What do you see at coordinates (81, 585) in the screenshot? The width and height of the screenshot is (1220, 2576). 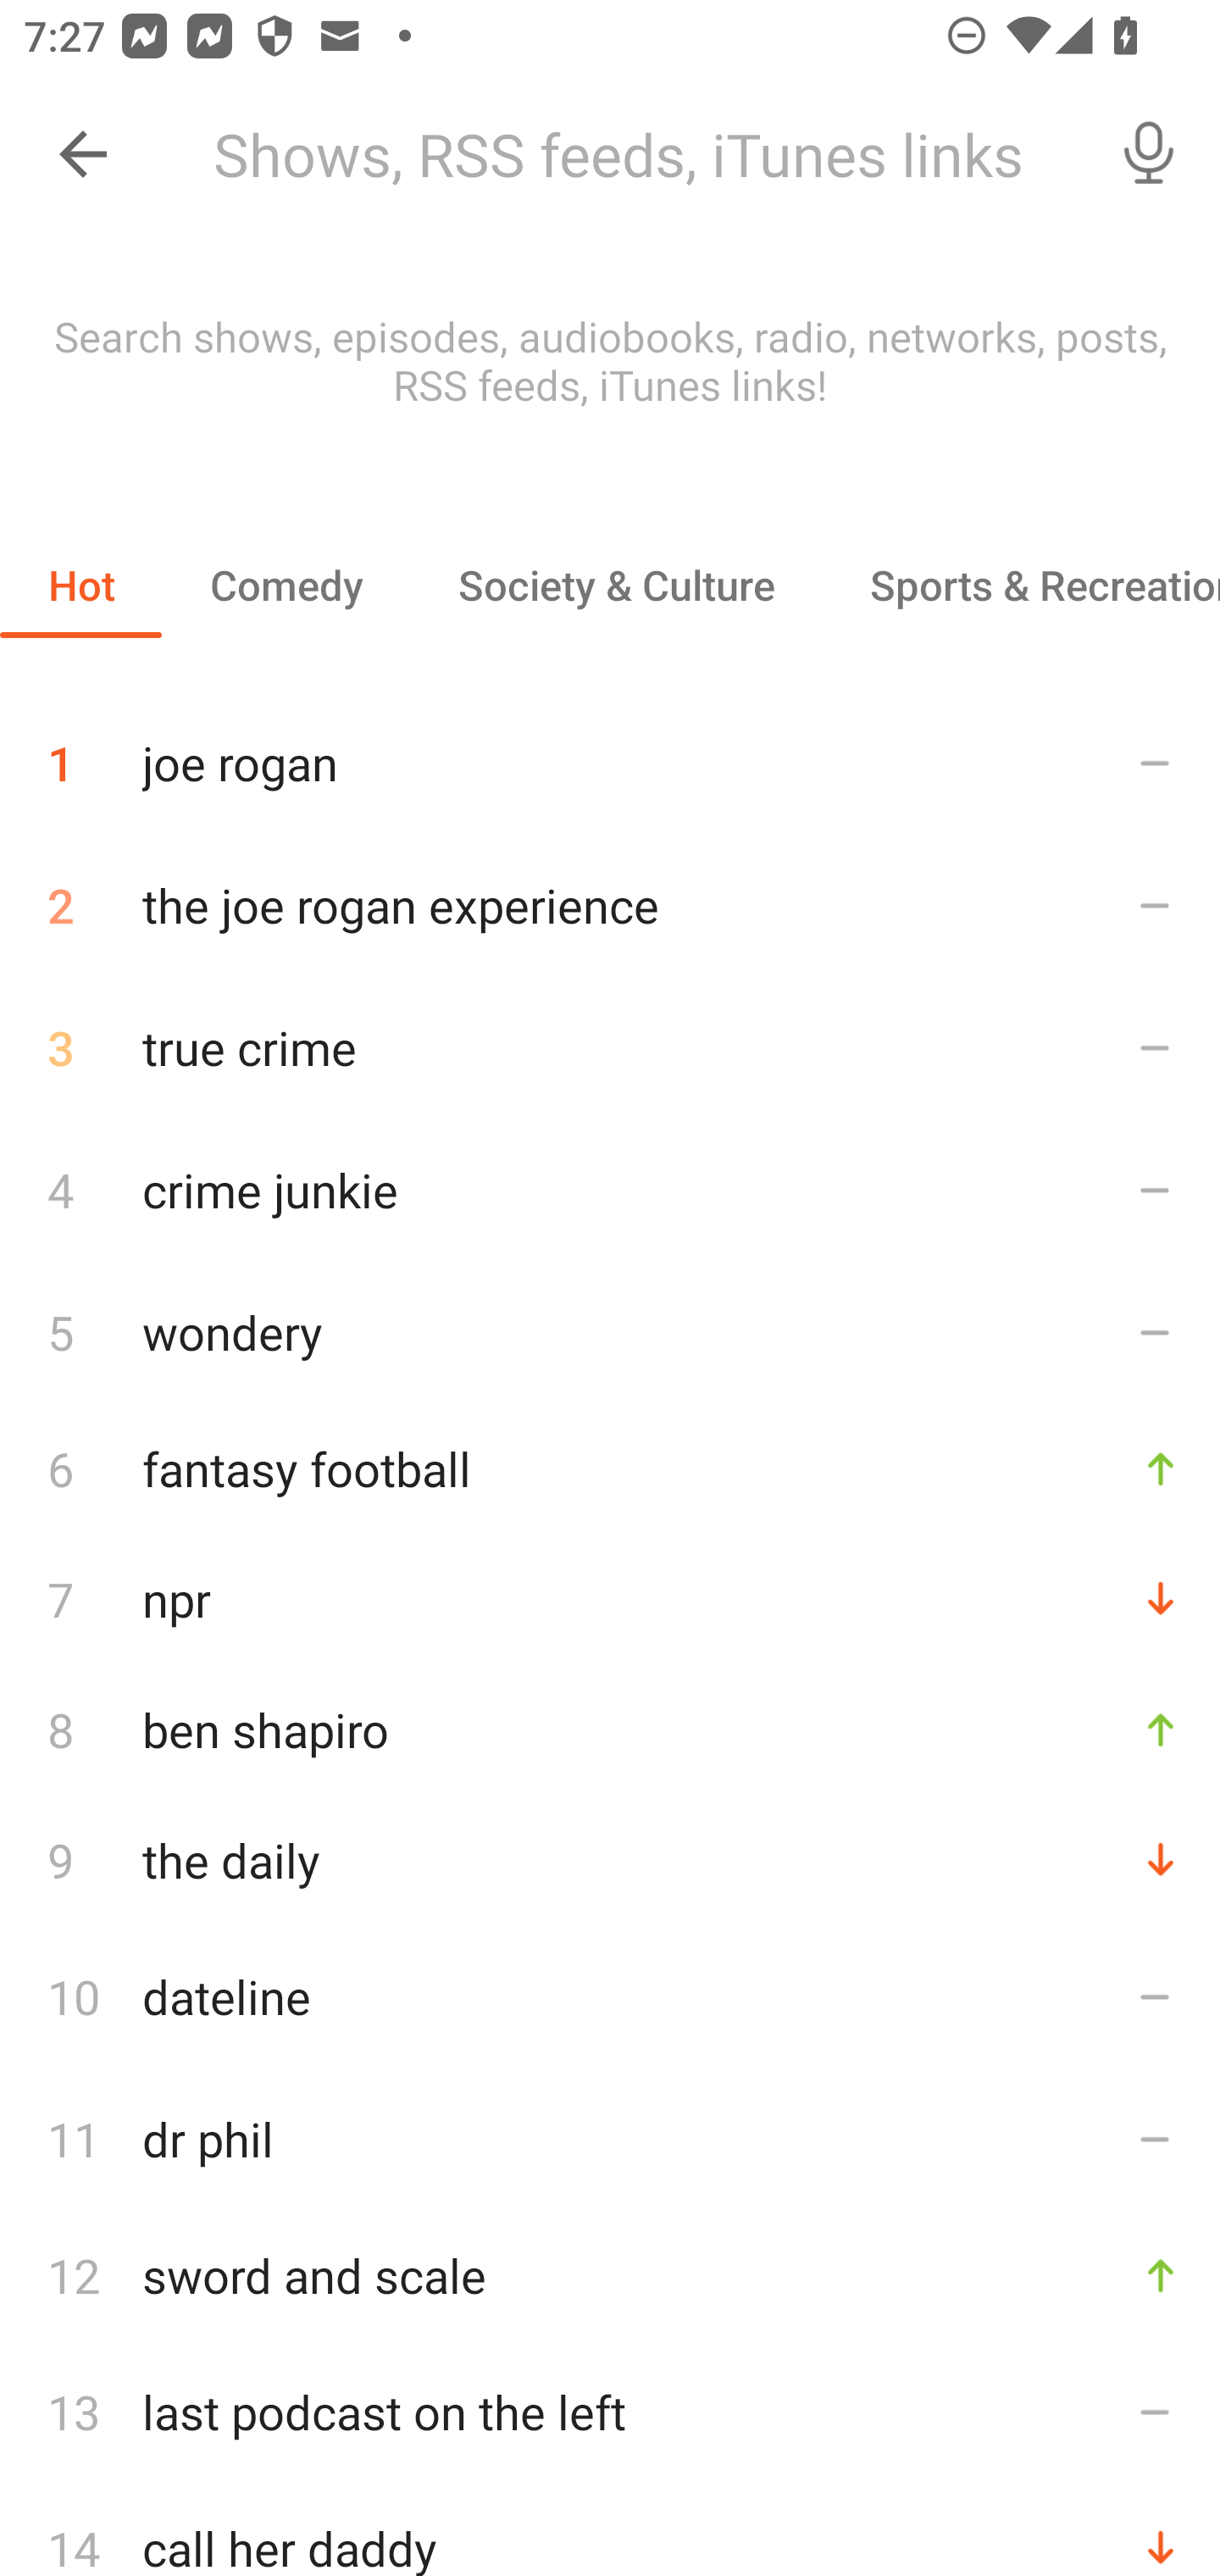 I see `Hot` at bounding box center [81, 585].